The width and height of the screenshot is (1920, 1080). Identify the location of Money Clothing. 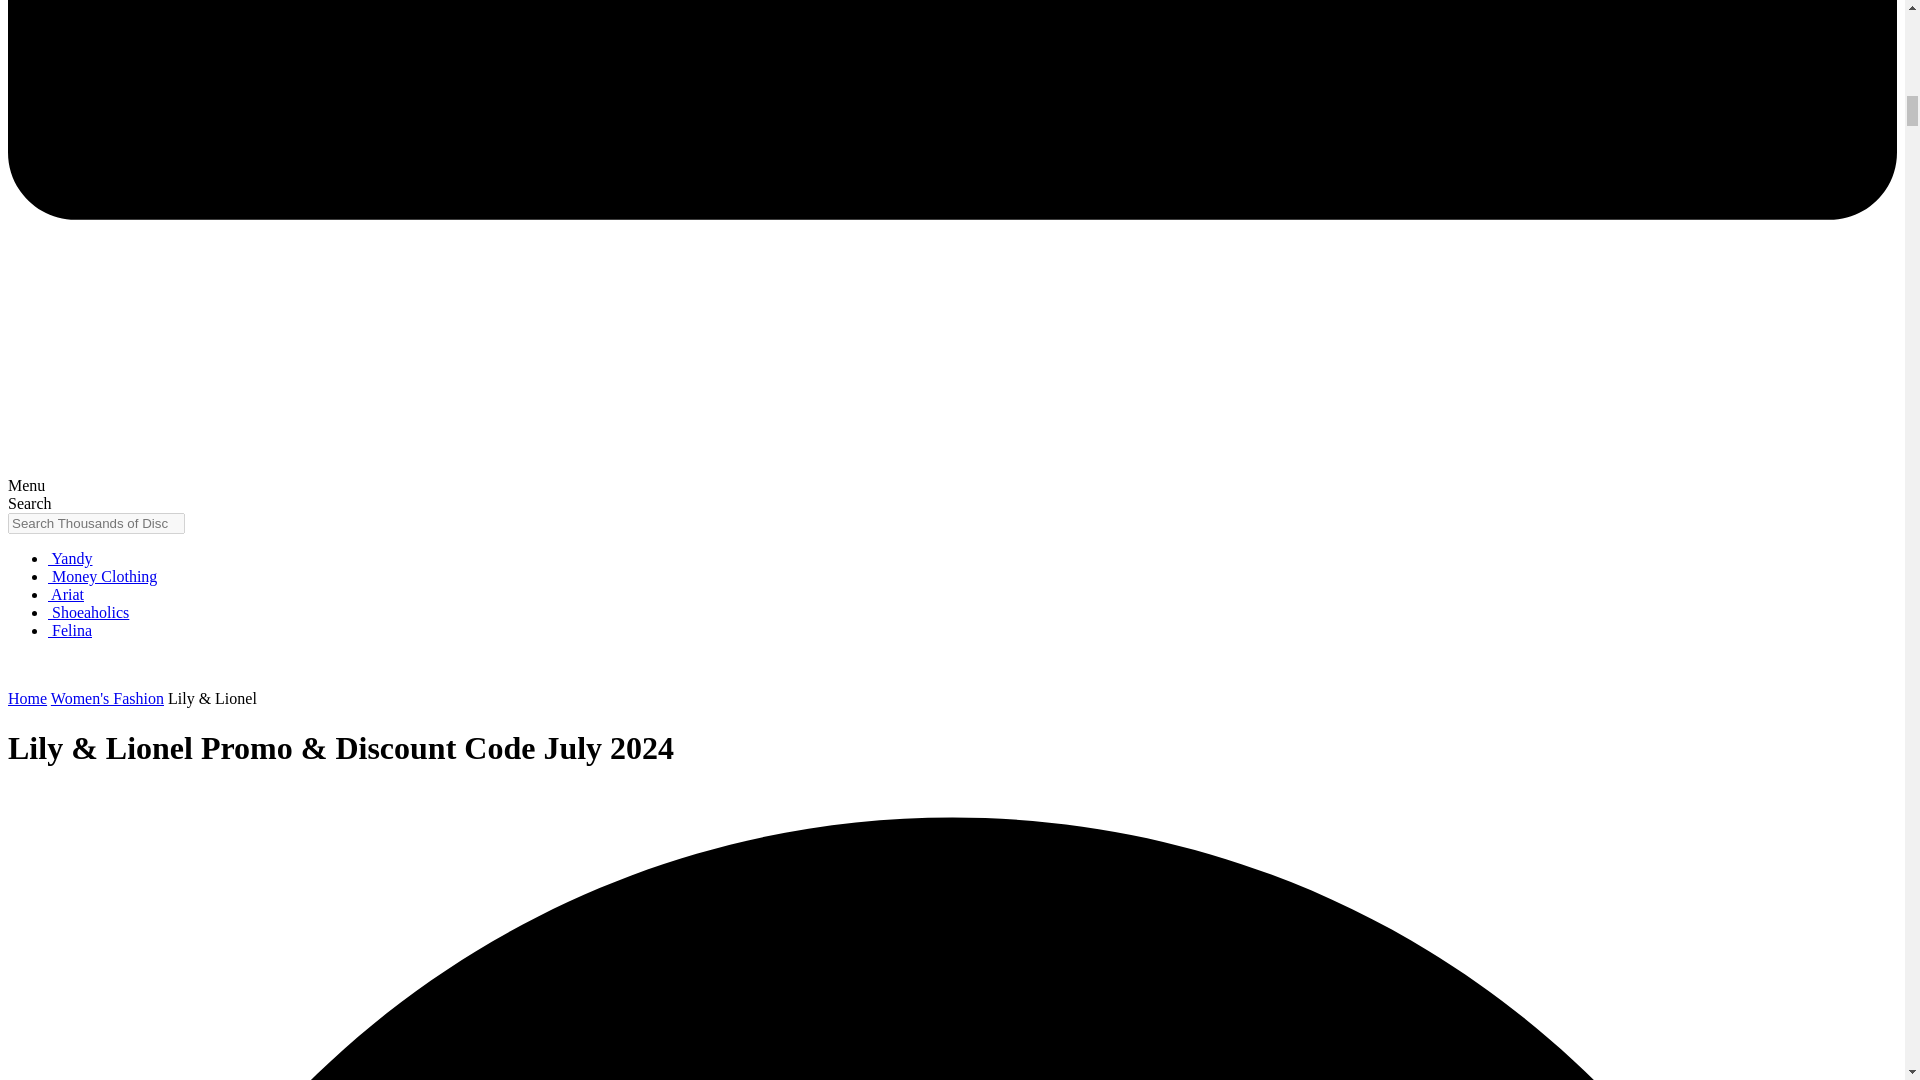
(102, 576).